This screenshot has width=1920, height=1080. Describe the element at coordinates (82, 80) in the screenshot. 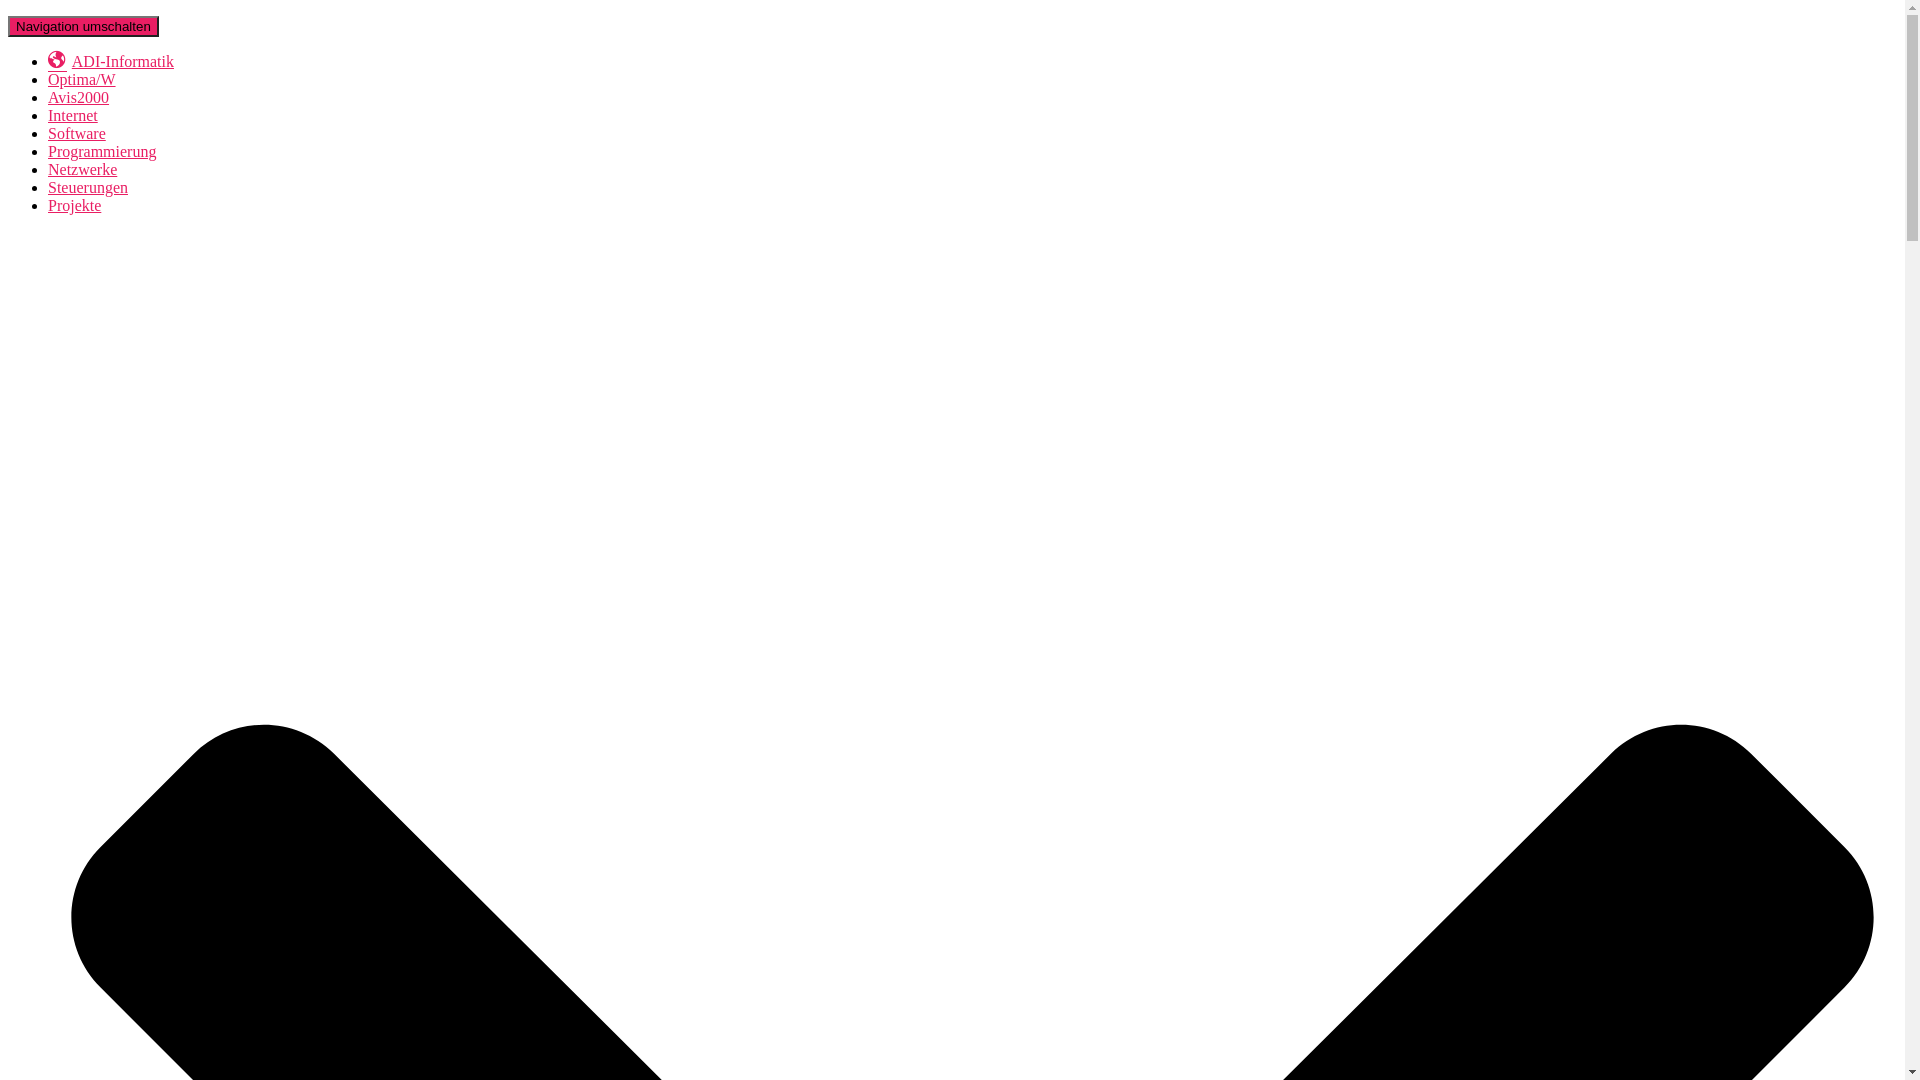

I see `Optima/W` at that location.